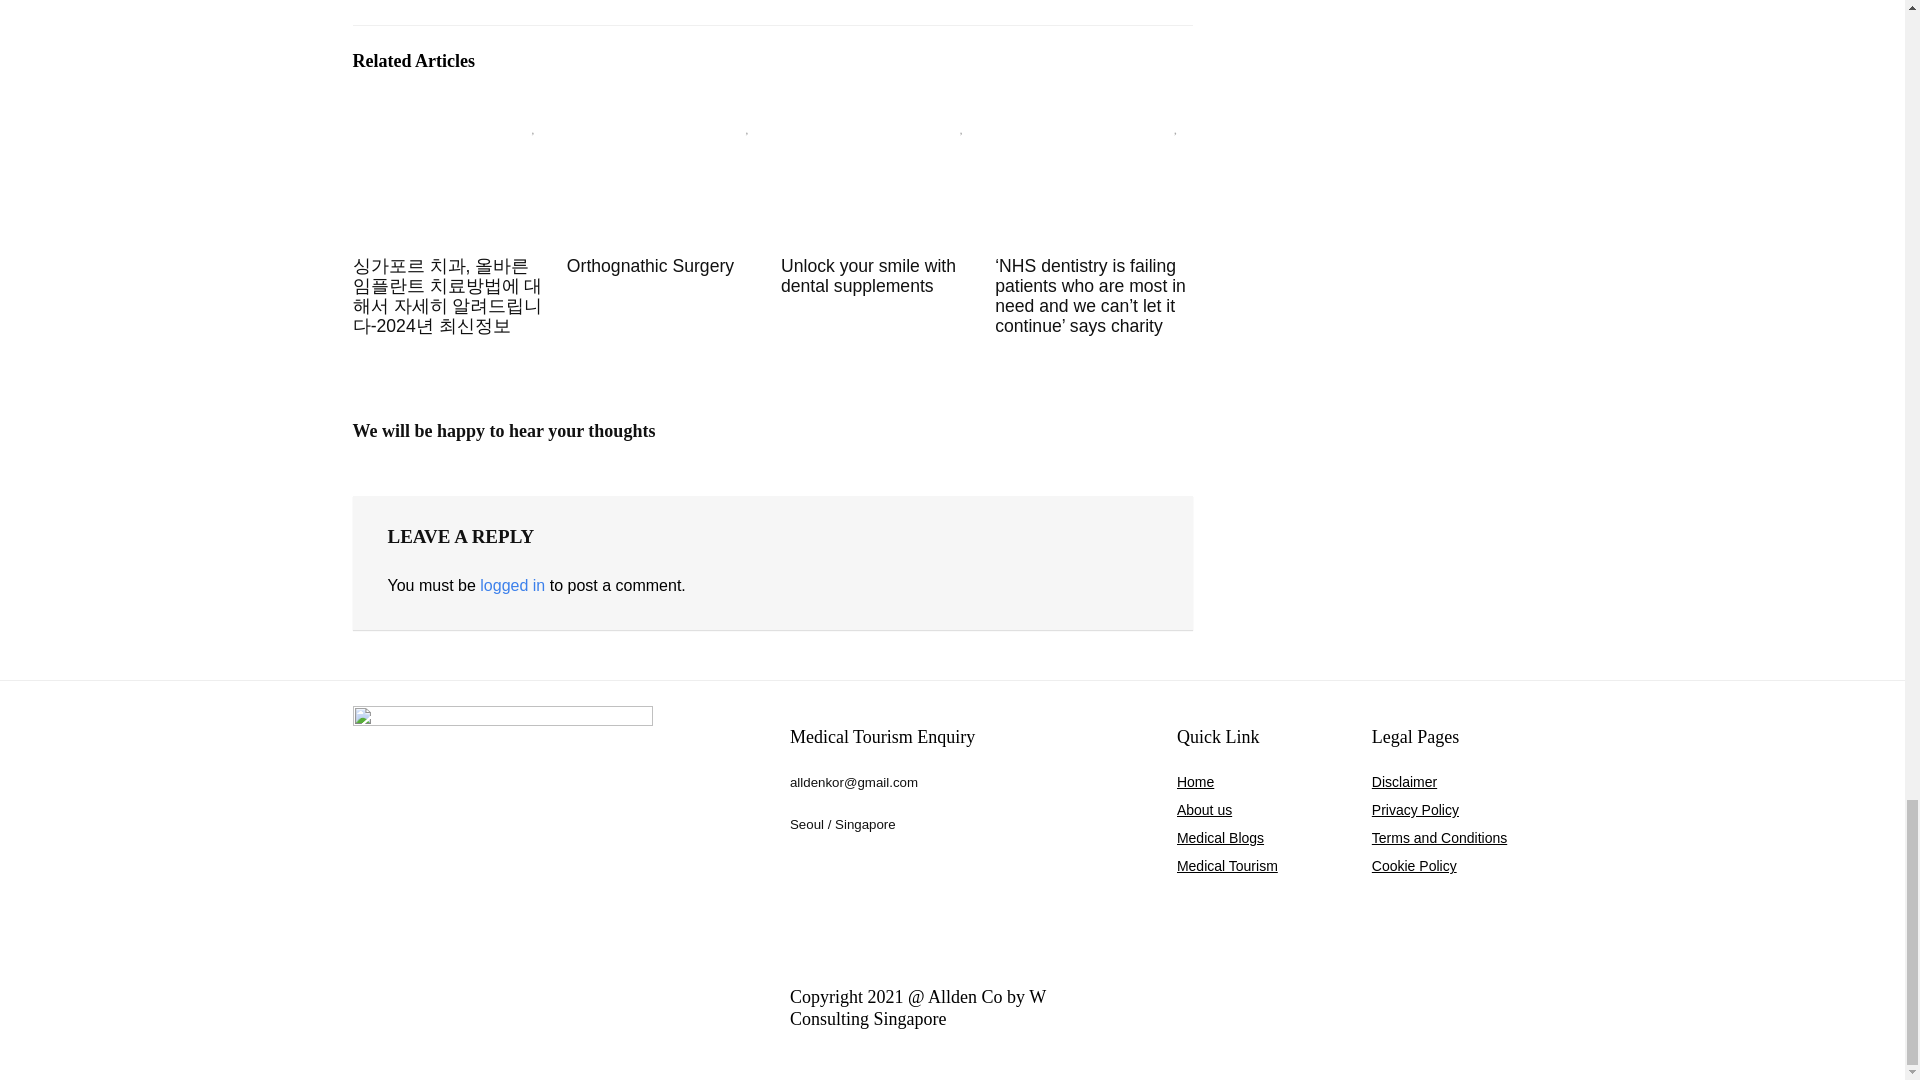  What do you see at coordinates (868, 275) in the screenshot?
I see `Unlock your smile with dental supplements` at bounding box center [868, 275].